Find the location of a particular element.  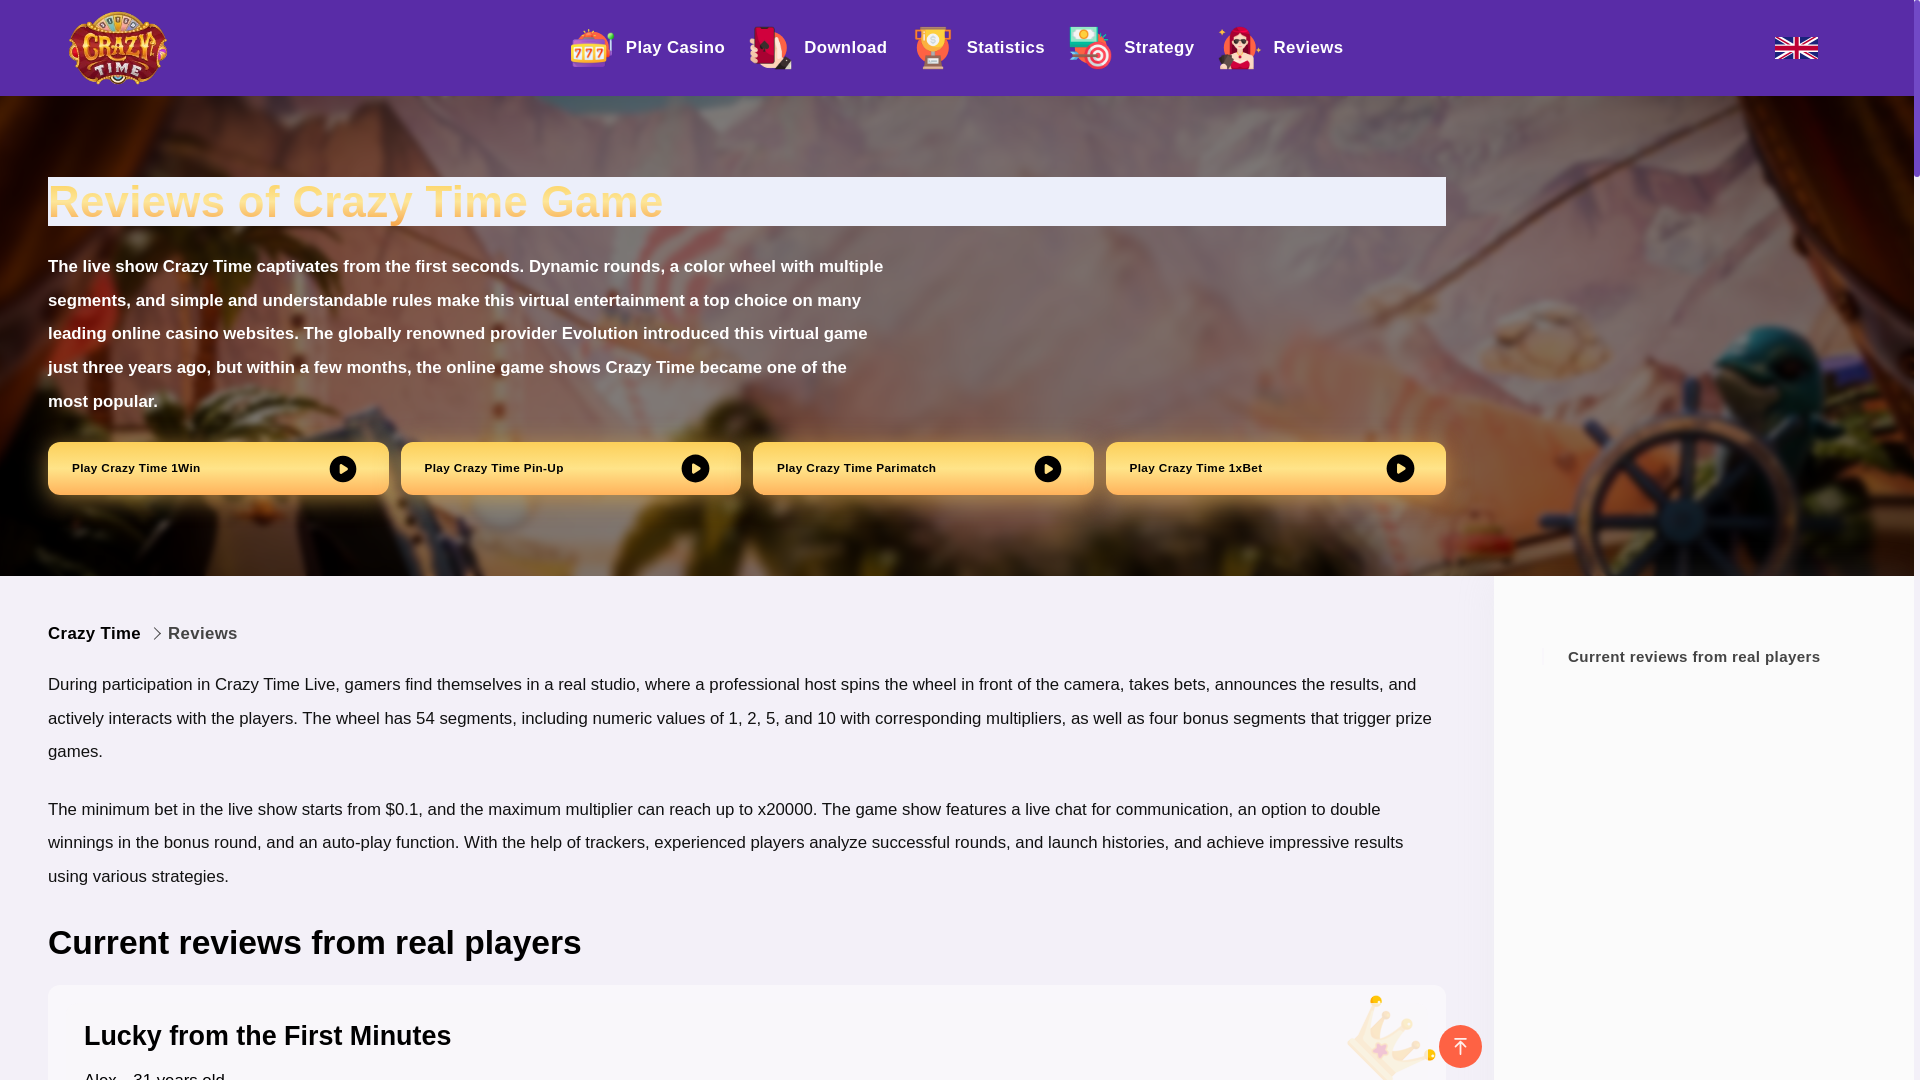

Current reviews from real players is located at coordinates (1717, 656).